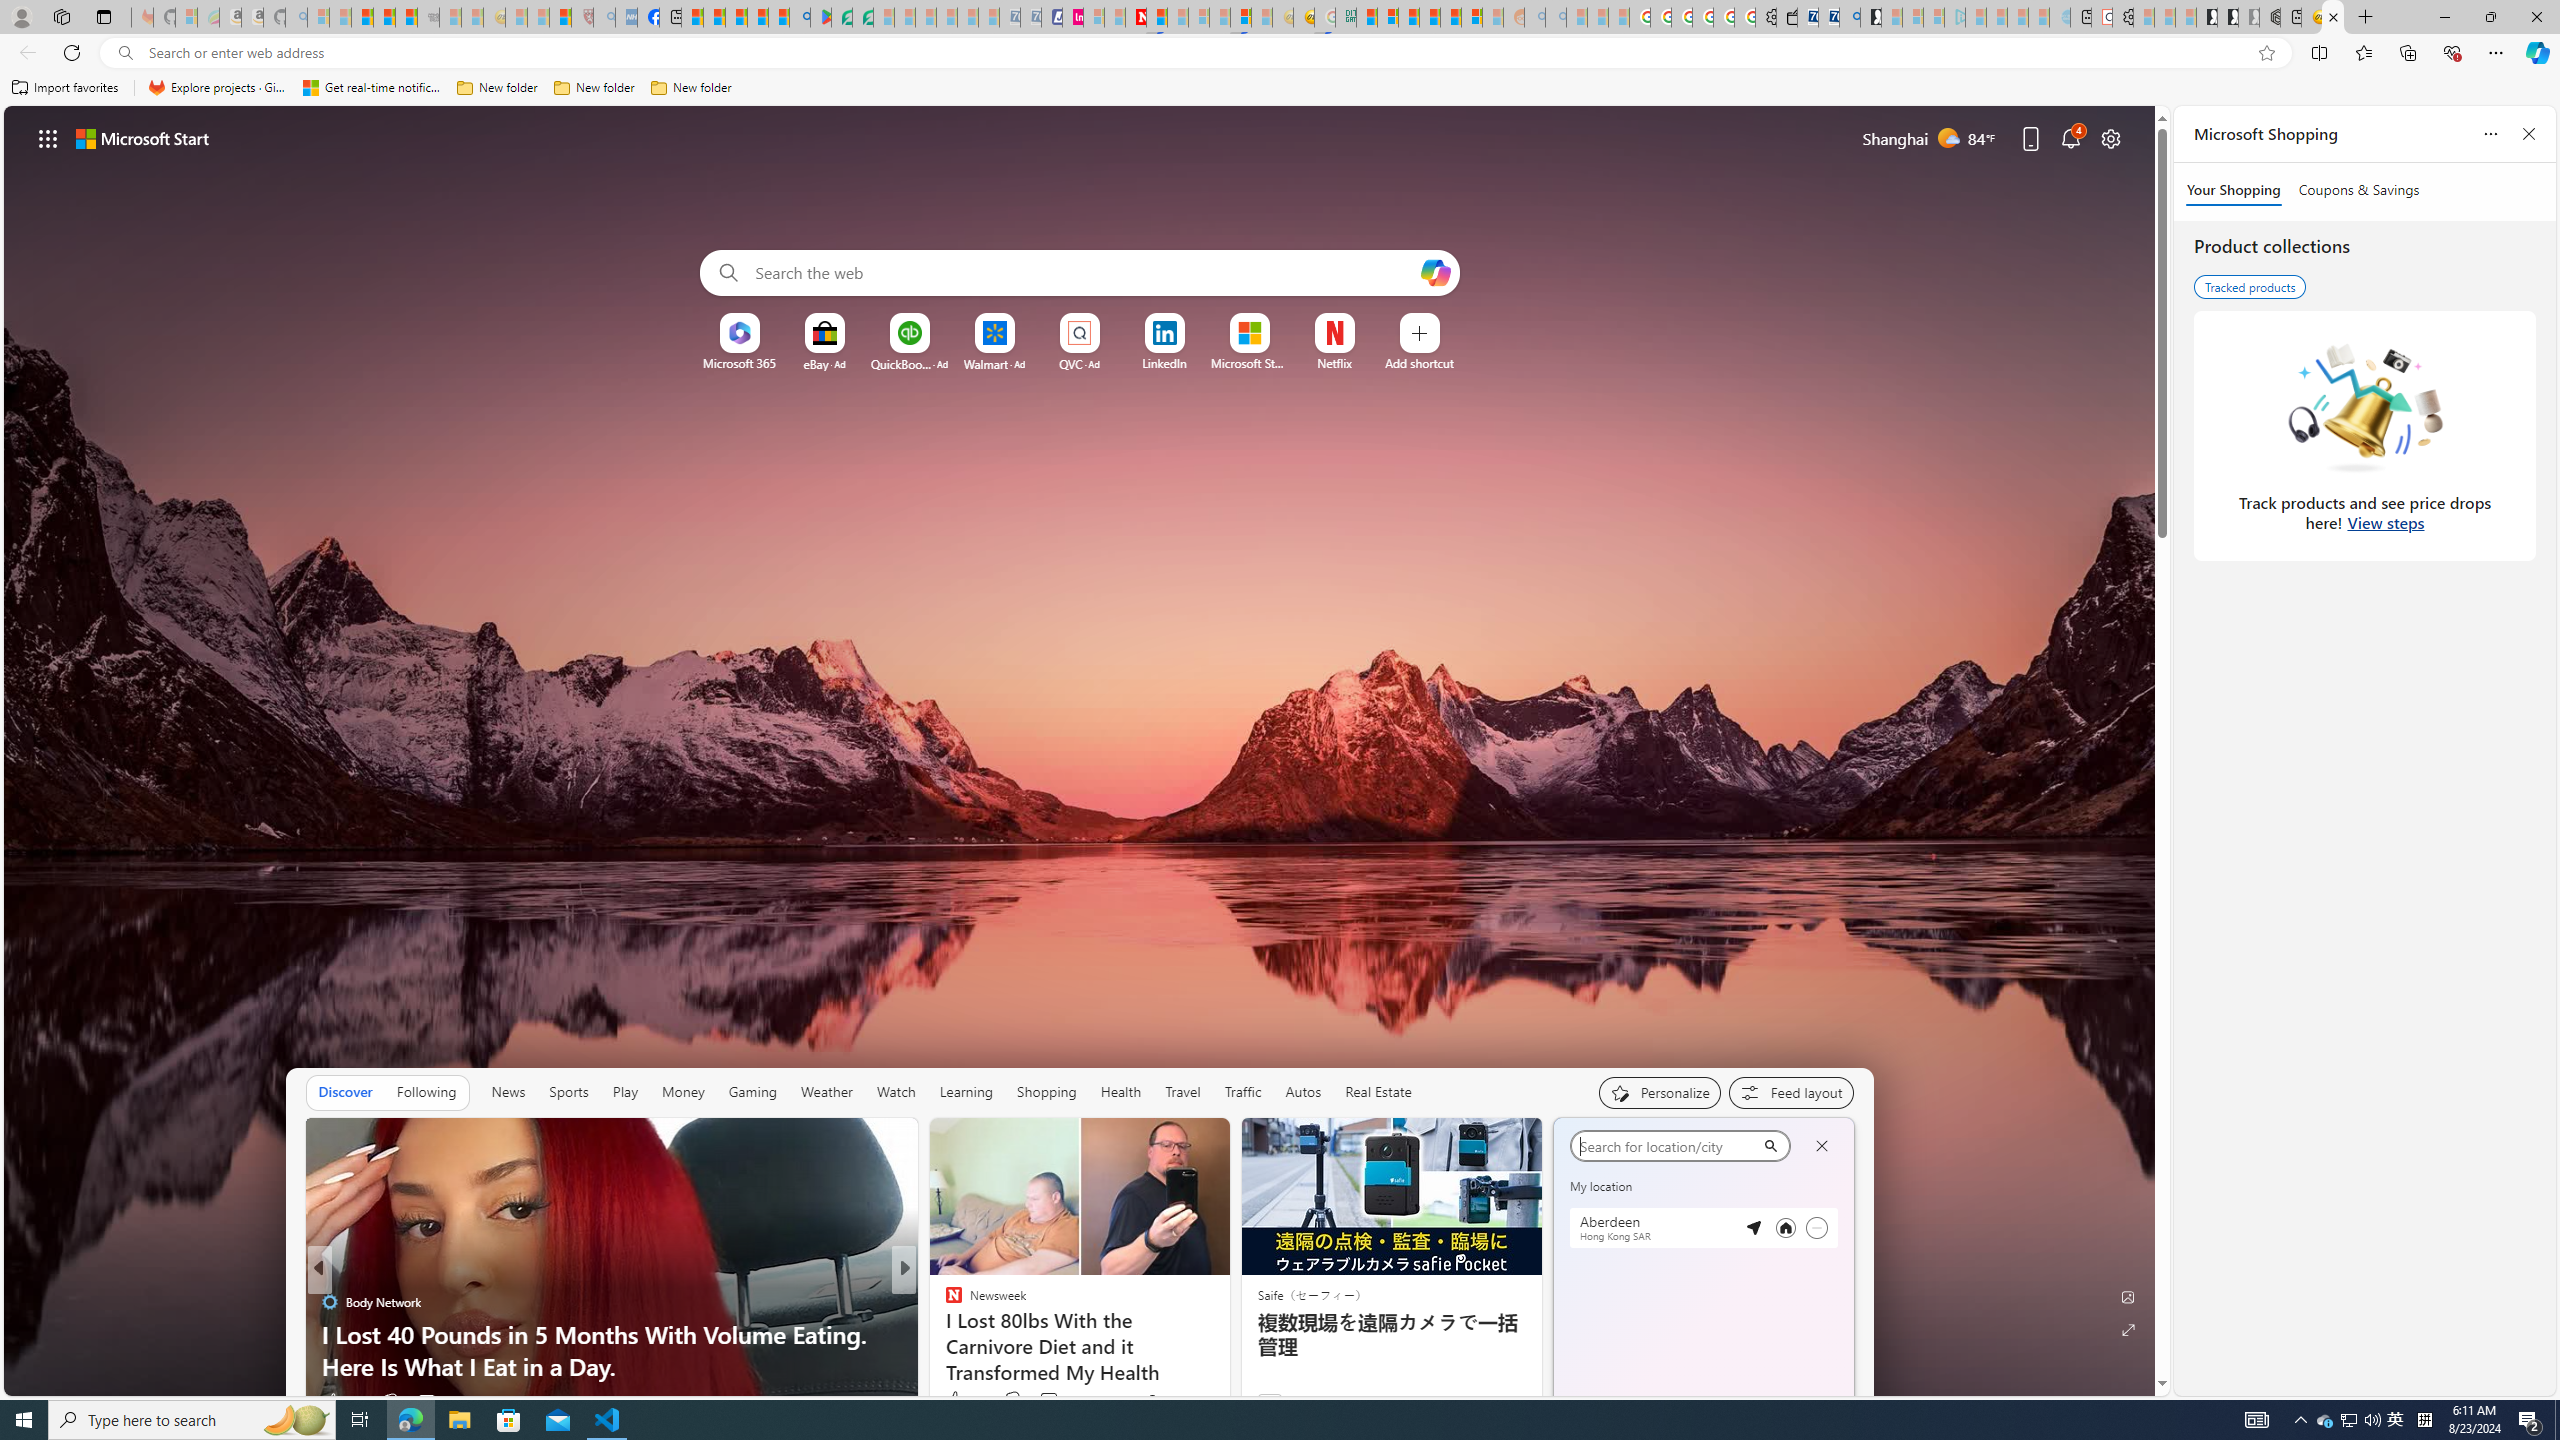 The height and width of the screenshot is (1440, 2560). Describe the element at coordinates (1048, 1399) in the screenshot. I see `View comments 73 Comment` at that location.